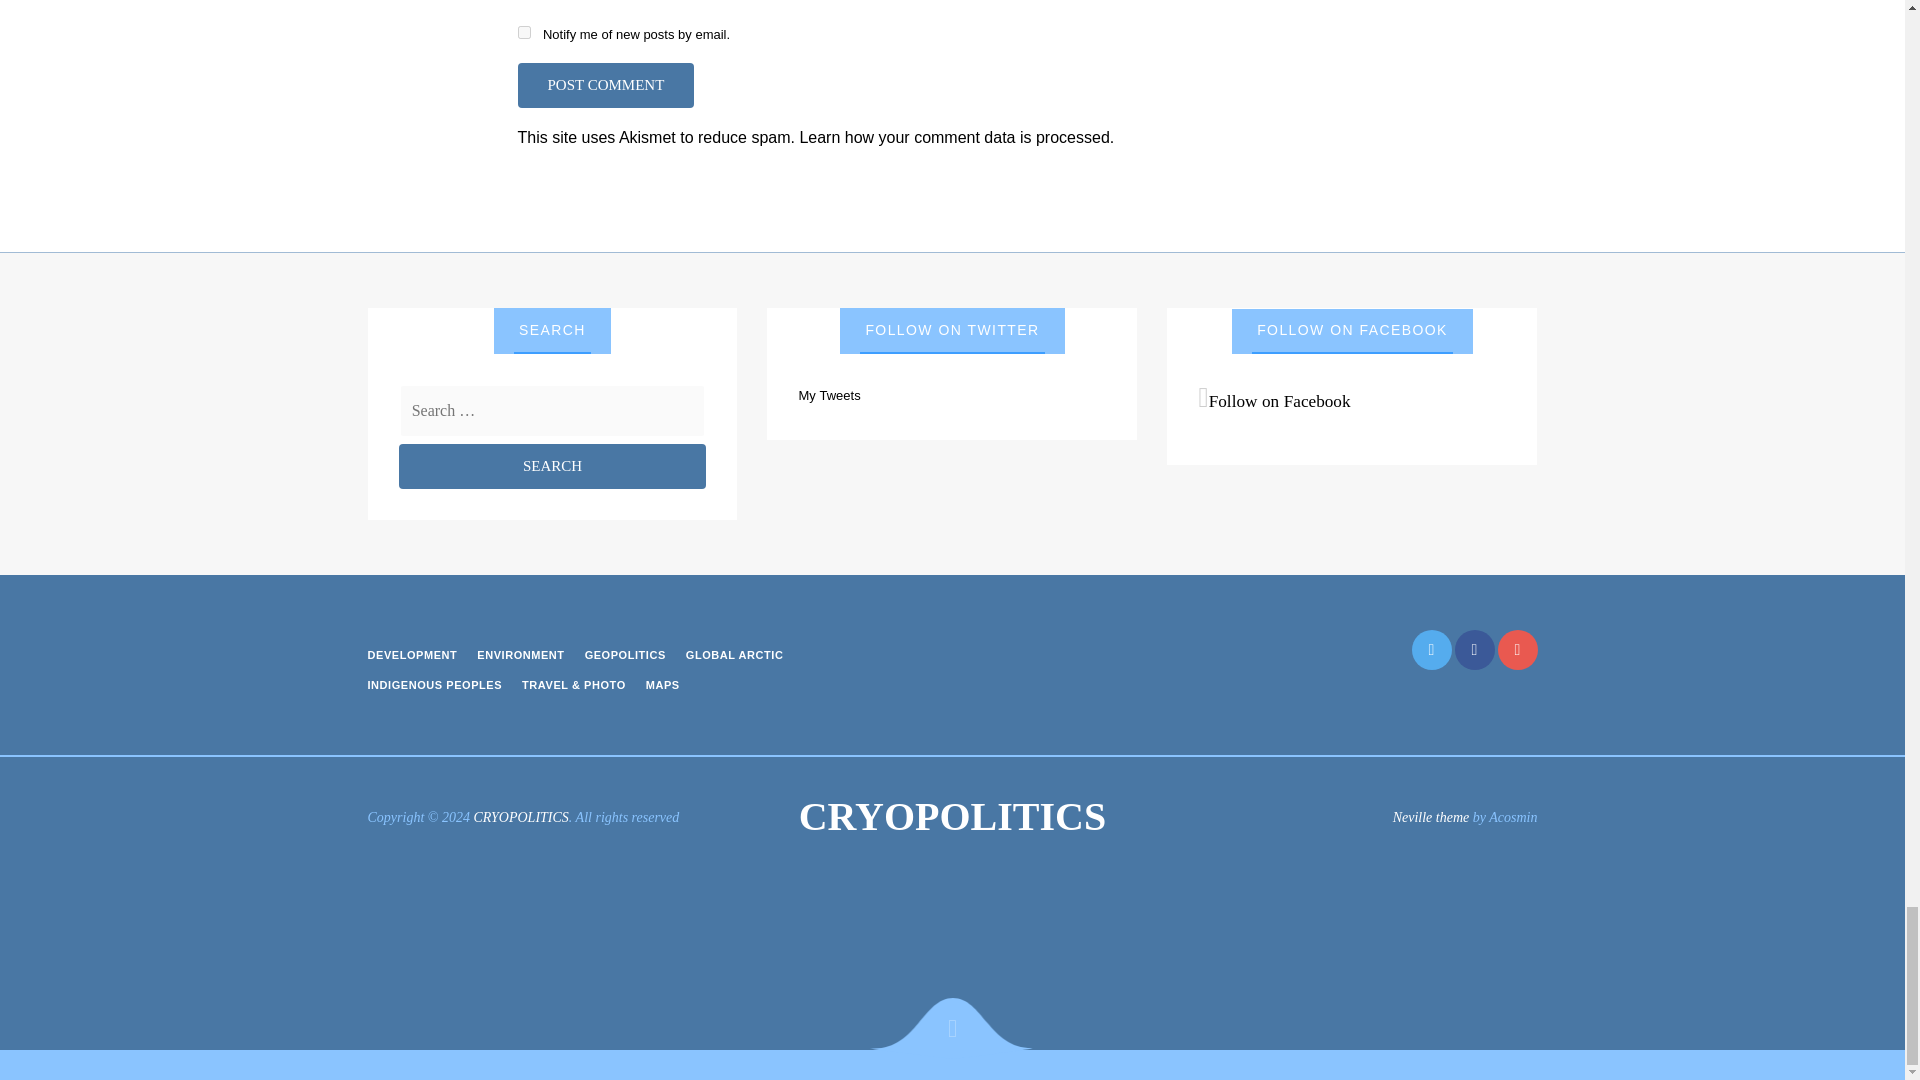  I want to click on subscribe, so click(524, 32).